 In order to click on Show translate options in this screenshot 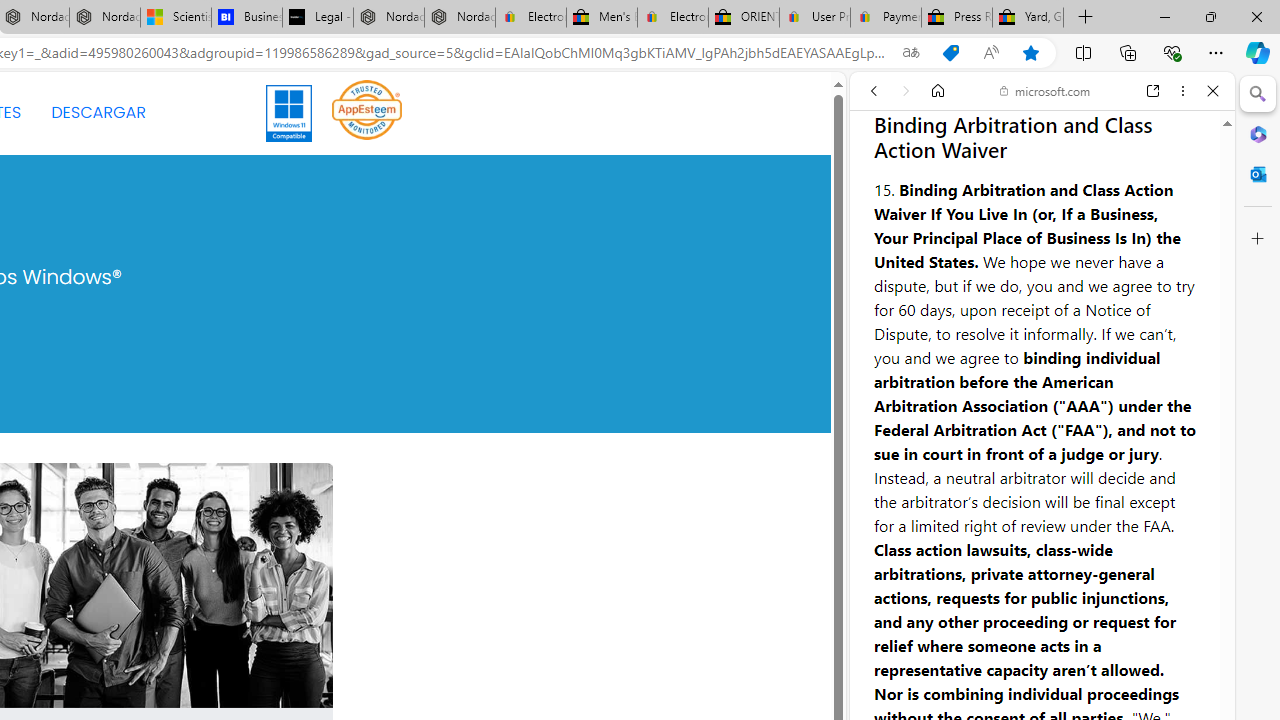, I will do `click(910, 53)`.